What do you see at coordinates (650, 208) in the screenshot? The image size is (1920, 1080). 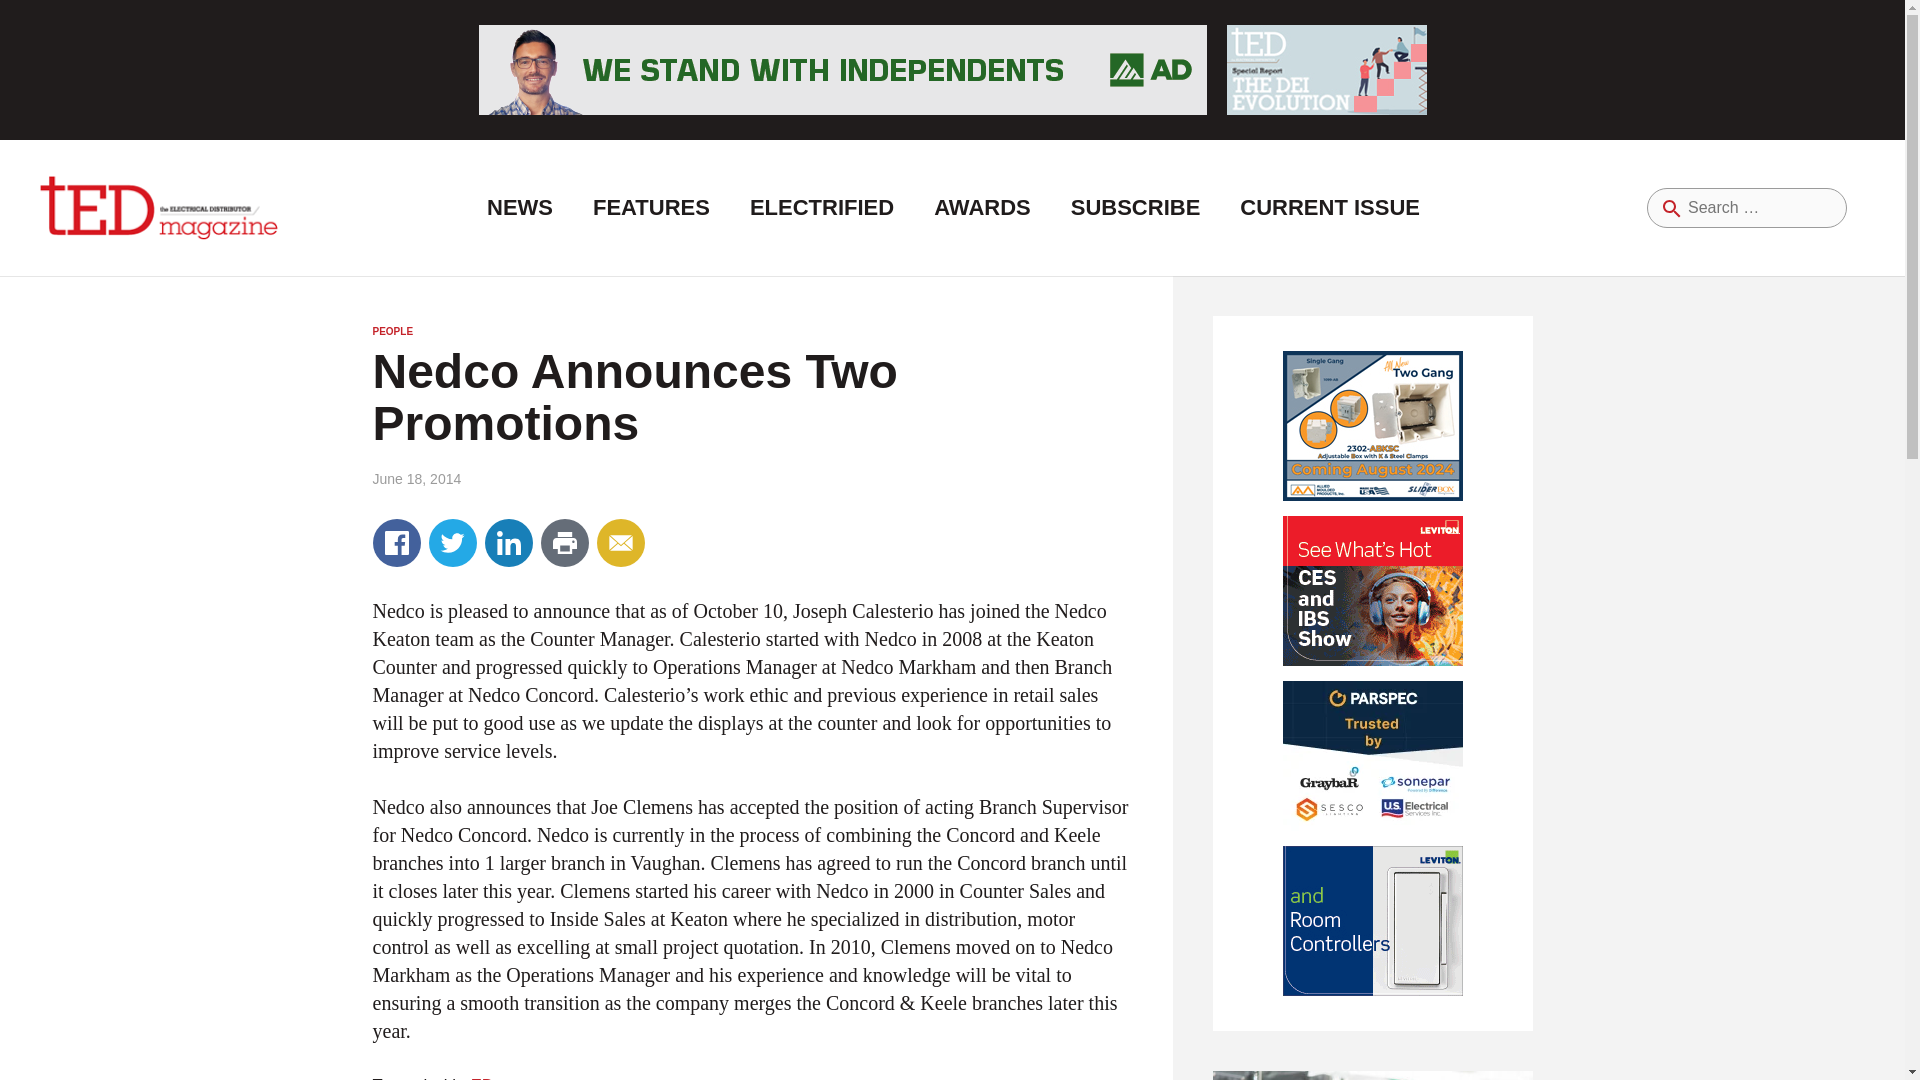 I see `FEATURES` at bounding box center [650, 208].